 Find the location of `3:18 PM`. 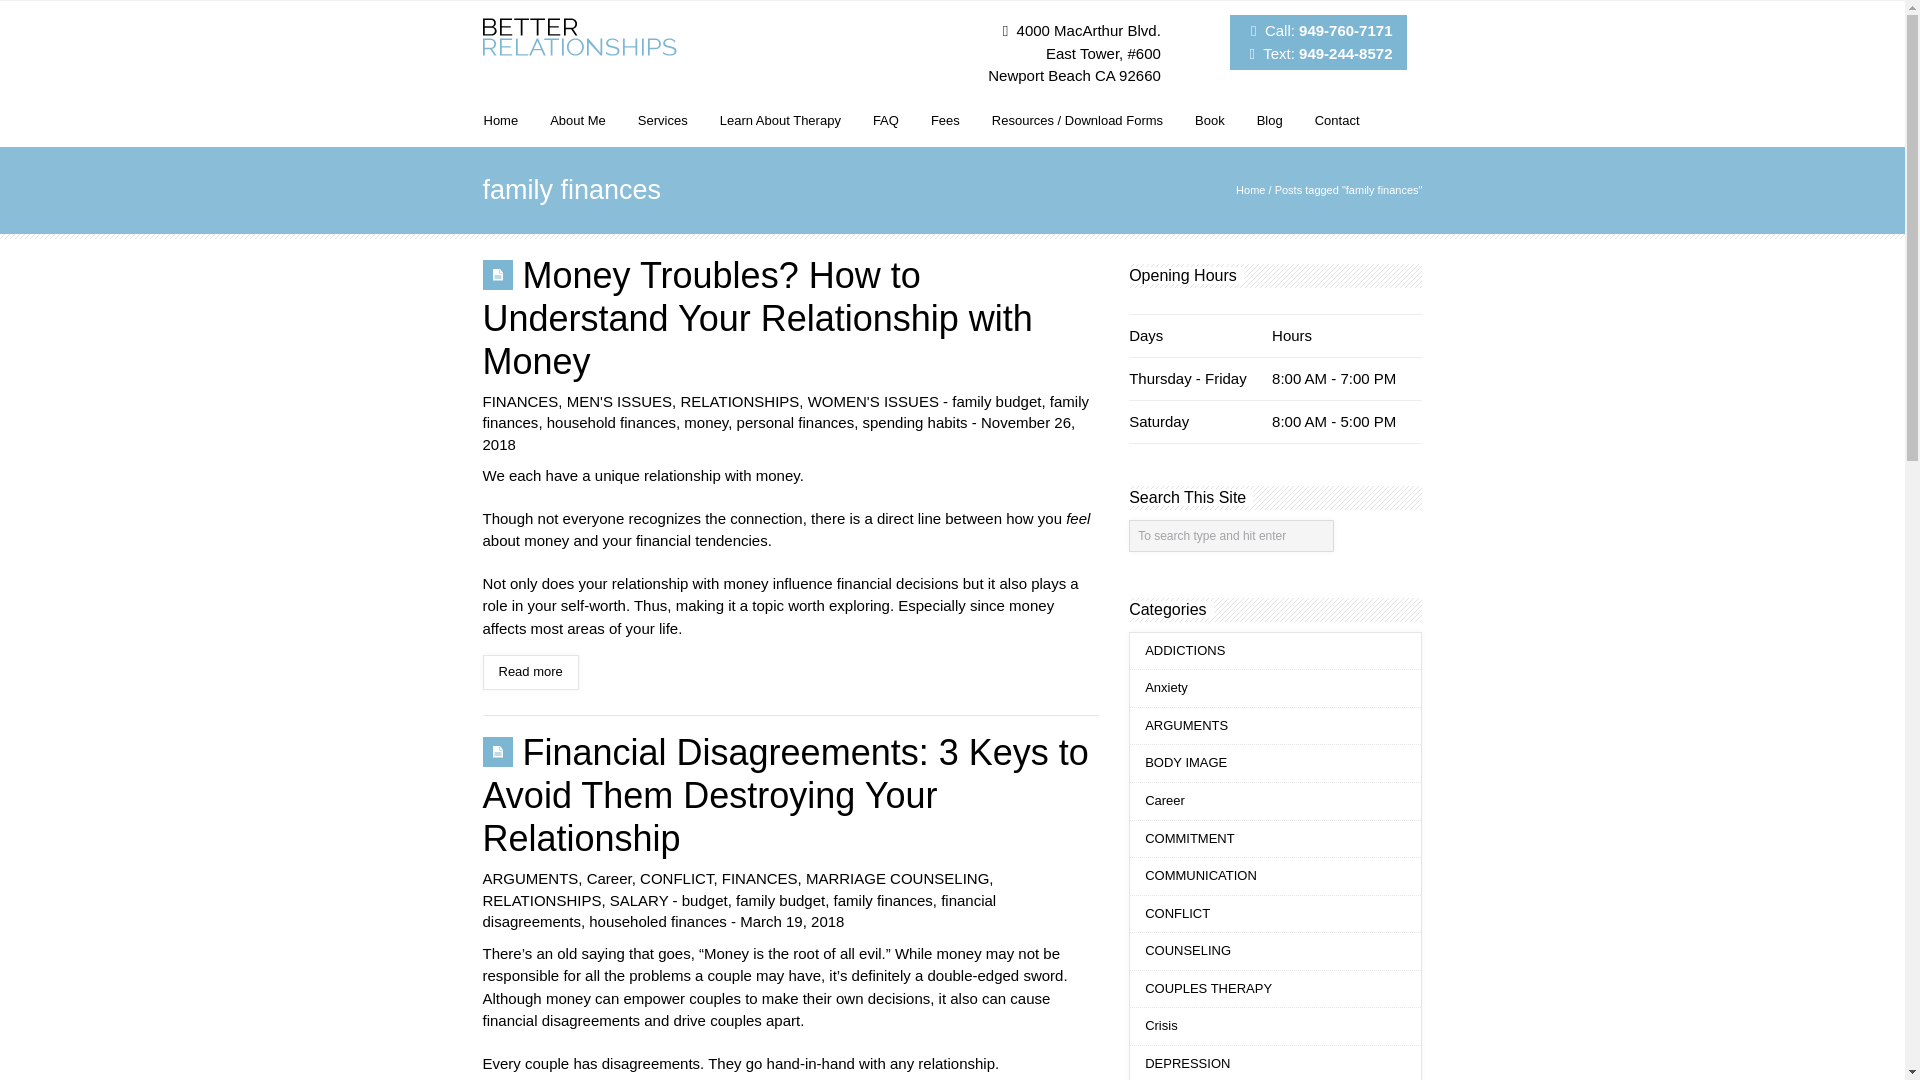

3:18 PM is located at coordinates (778, 432).